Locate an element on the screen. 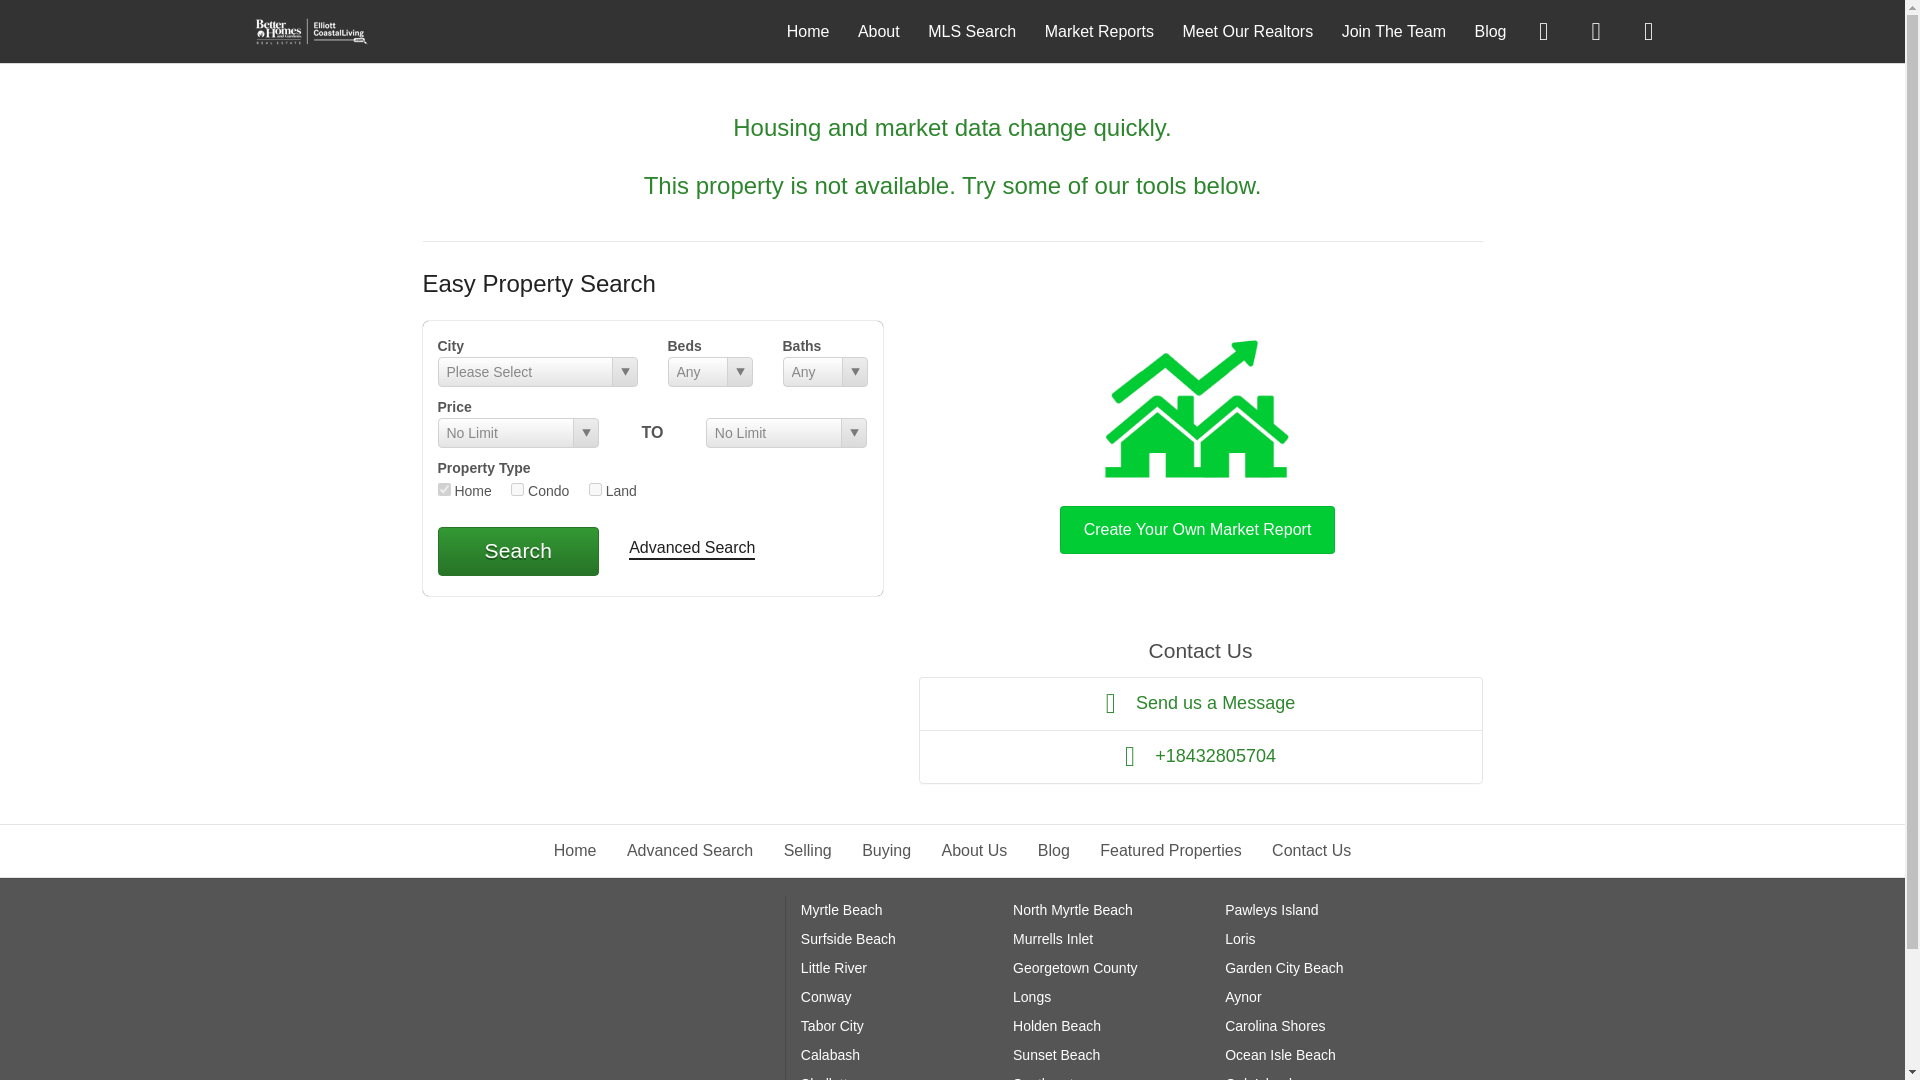 This screenshot has width=1920, height=1080. Surfside Beach is located at coordinates (848, 938).